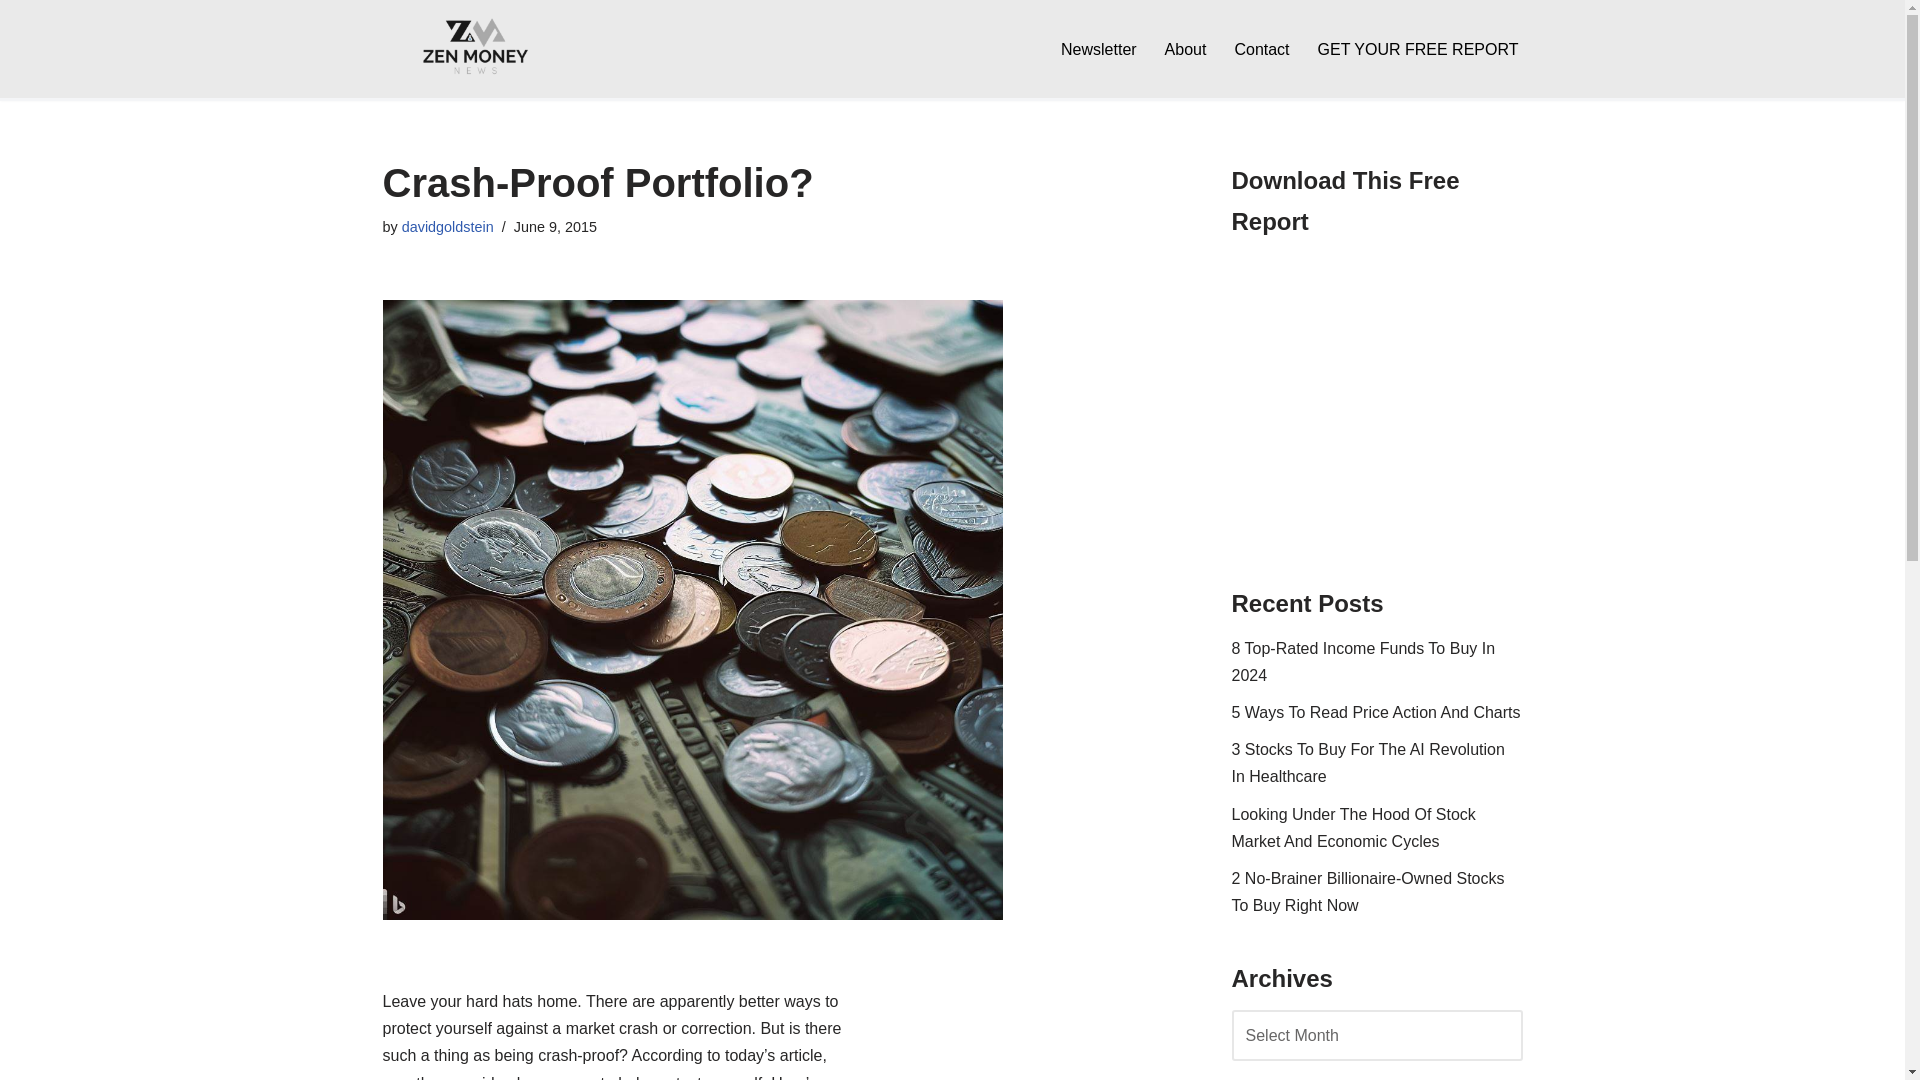 The image size is (1920, 1080). What do you see at coordinates (1418, 48) in the screenshot?
I see `GET YOUR FREE REPORT` at bounding box center [1418, 48].